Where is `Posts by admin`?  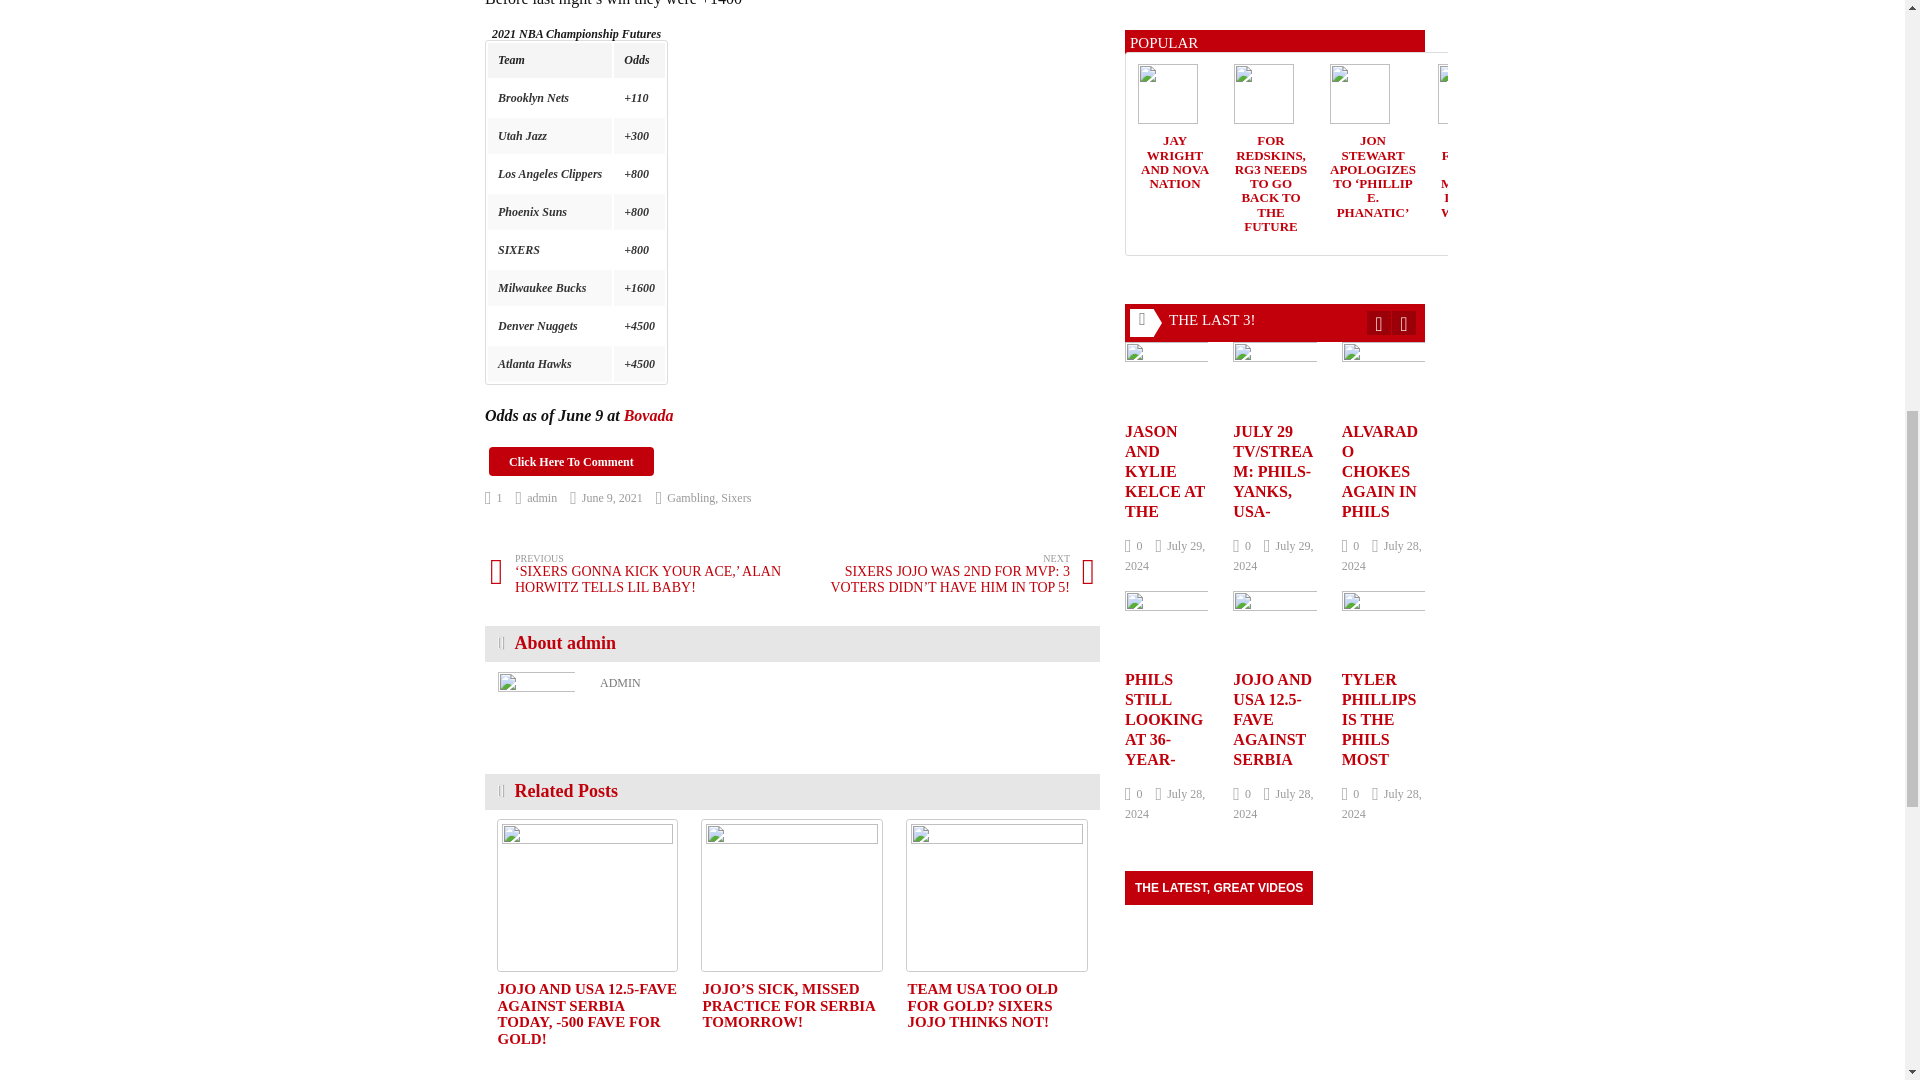 Posts by admin is located at coordinates (537, 498).